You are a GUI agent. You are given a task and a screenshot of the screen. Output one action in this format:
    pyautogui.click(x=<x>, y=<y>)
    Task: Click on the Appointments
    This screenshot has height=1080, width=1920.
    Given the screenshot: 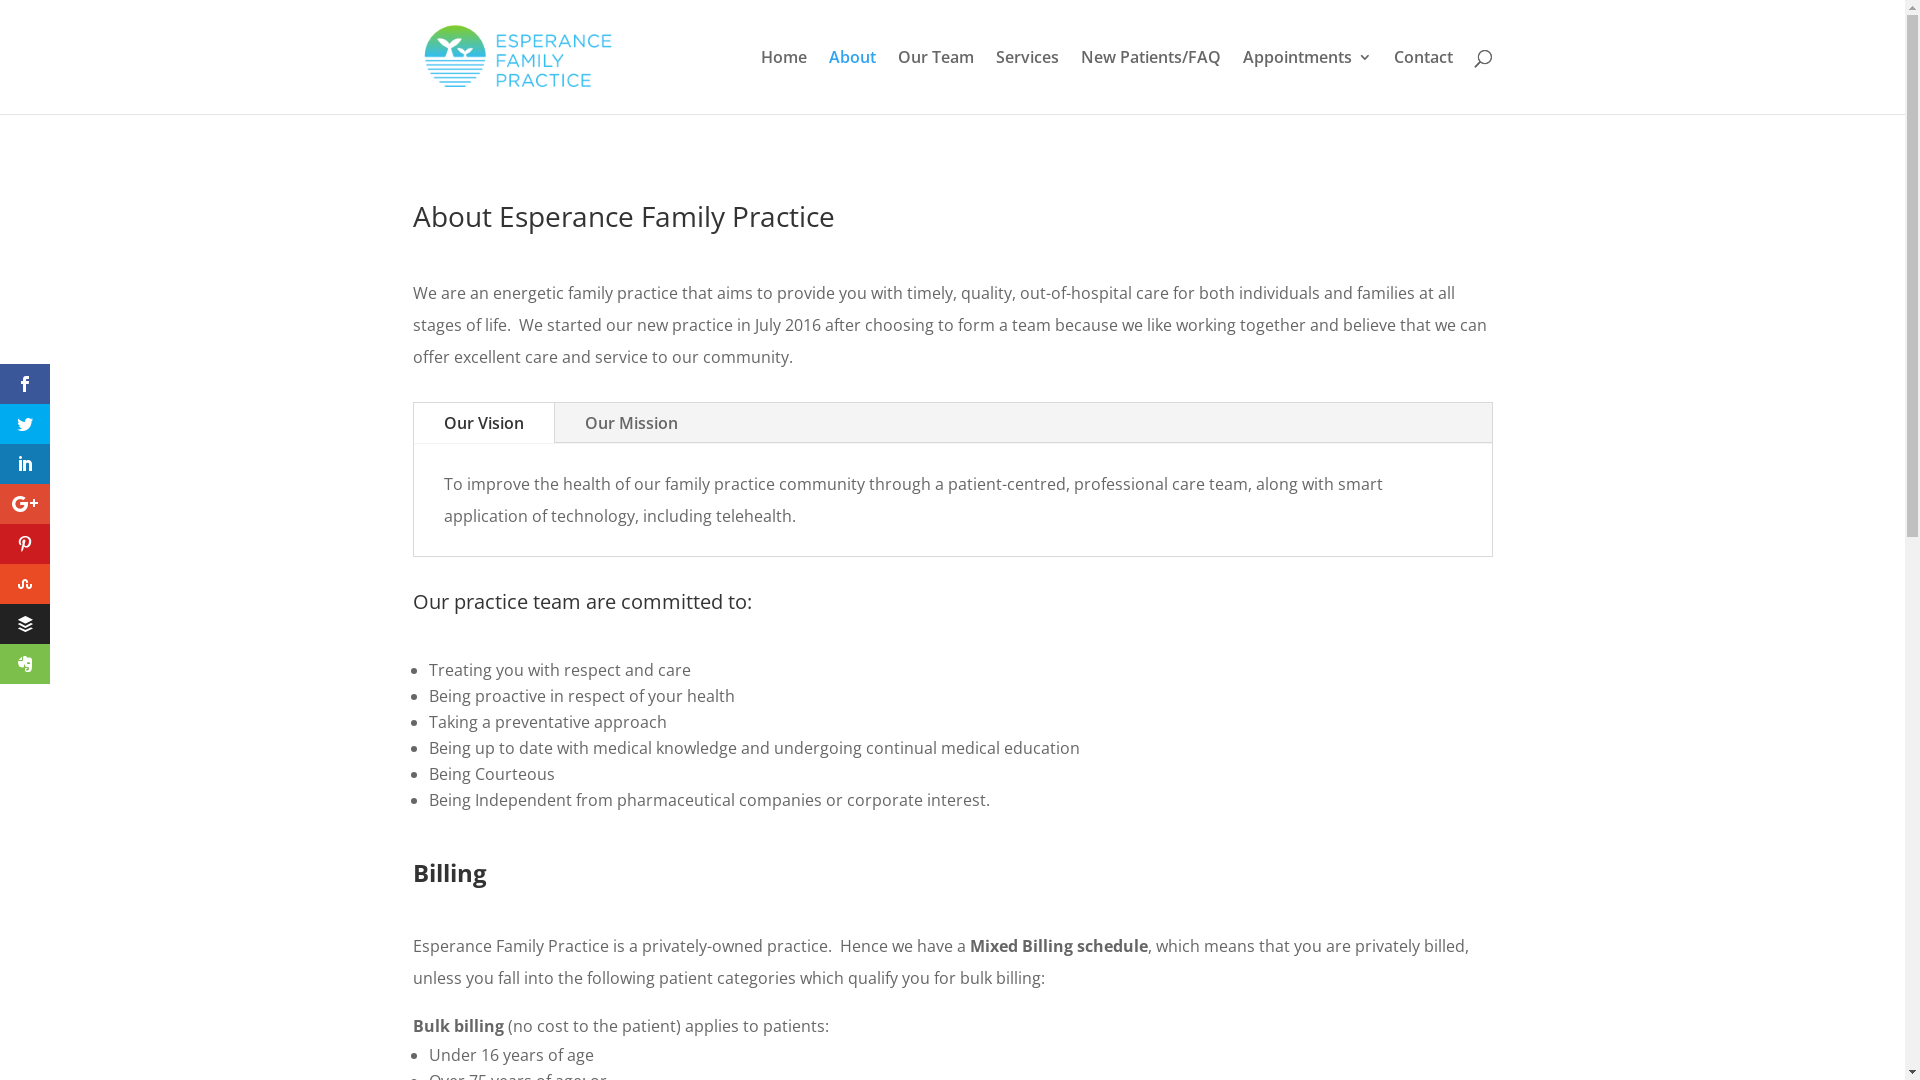 What is the action you would take?
    pyautogui.click(x=1306, y=82)
    